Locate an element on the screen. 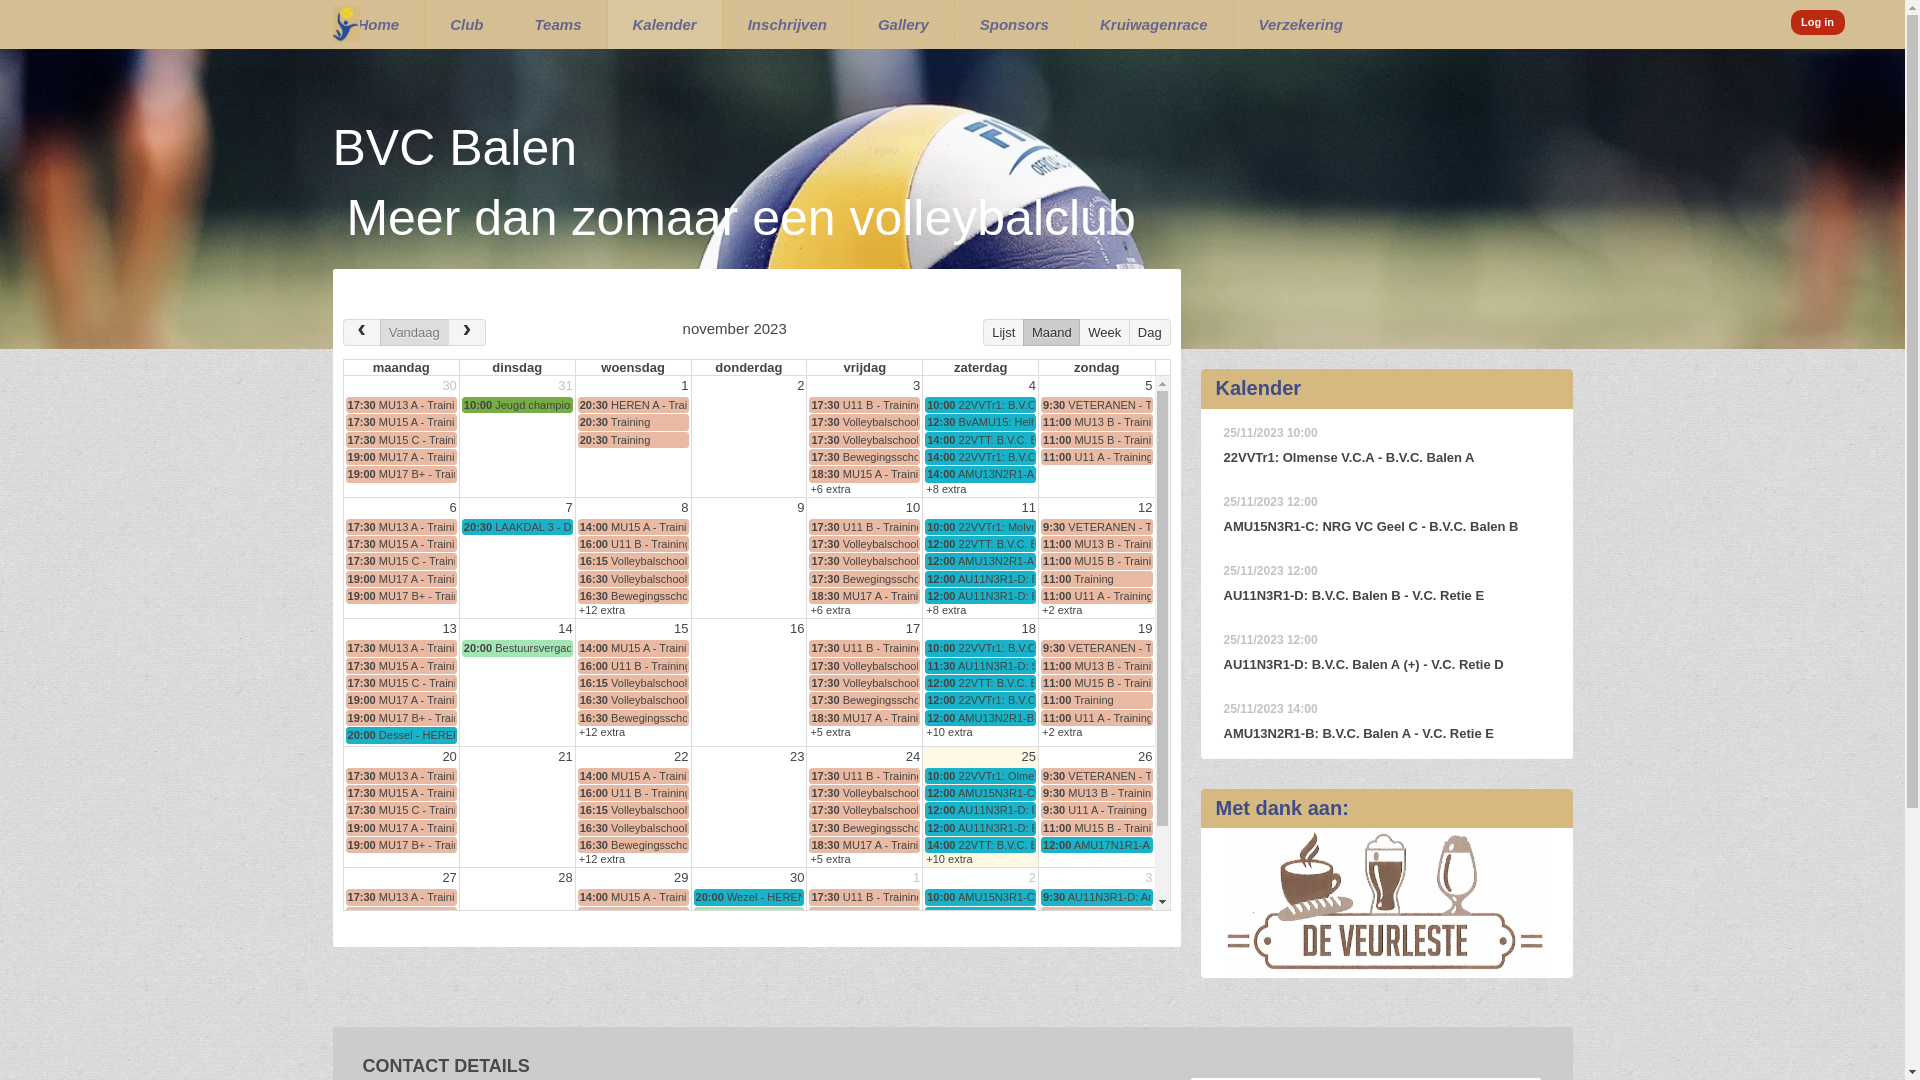  25/11/2023 12:00
AU11N3R1-D: B.V.C. Balen B - V.C. Retie E is located at coordinates (1387, 584).